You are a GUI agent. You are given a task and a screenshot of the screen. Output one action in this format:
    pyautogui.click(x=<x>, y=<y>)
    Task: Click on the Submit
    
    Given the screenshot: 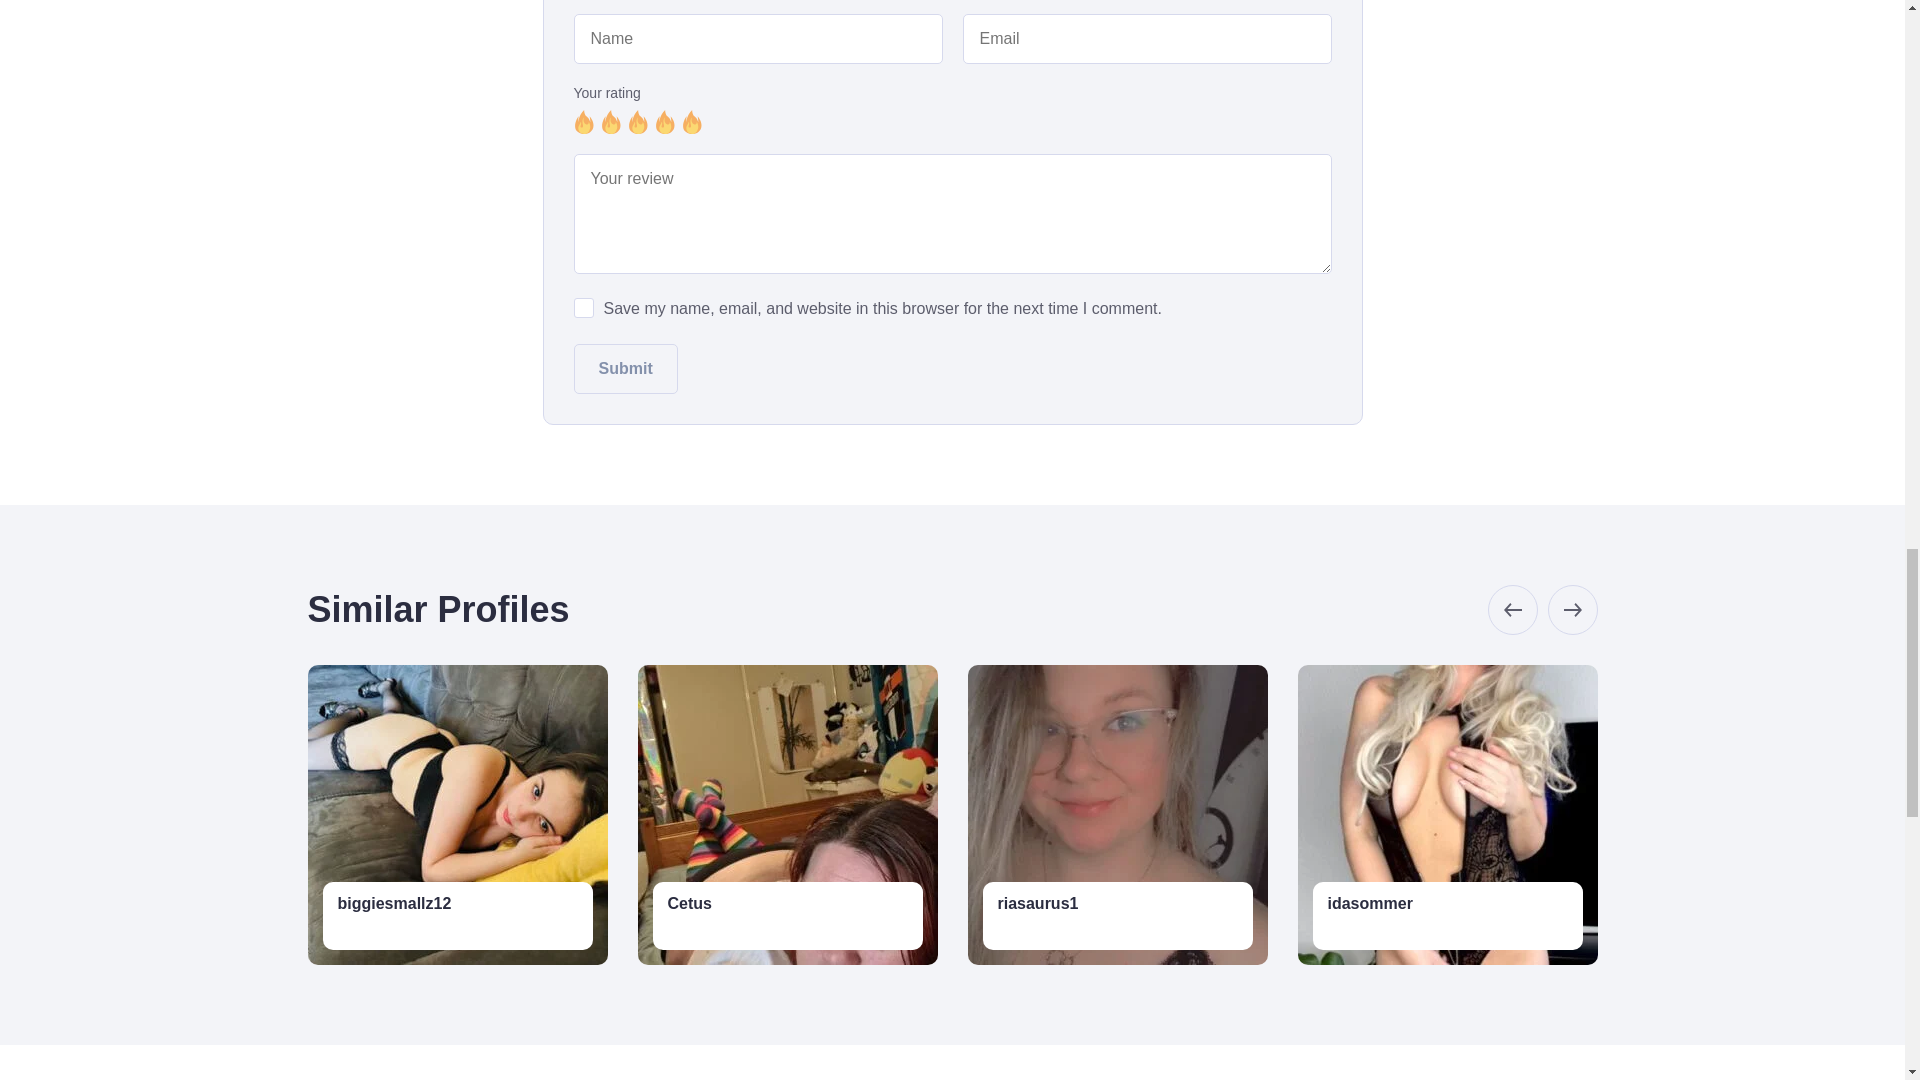 What is the action you would take?
    pyautogui.click(x=626, y=369)
    